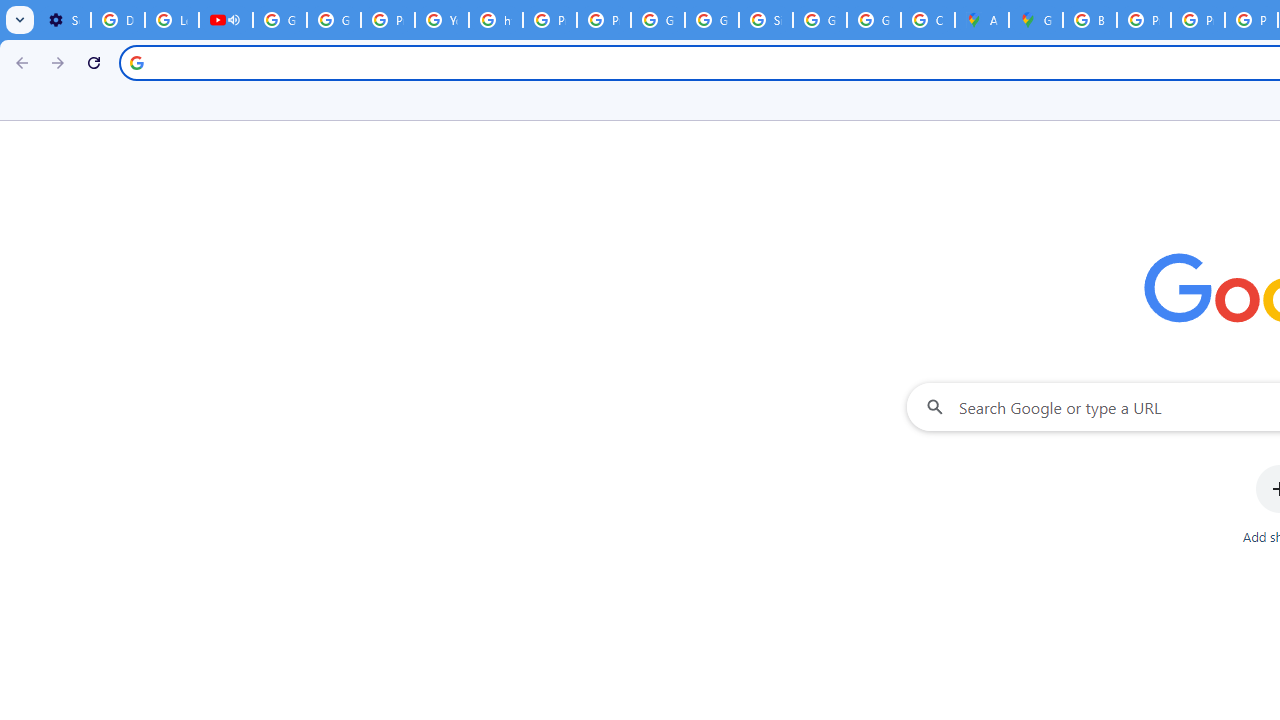 Image resolution: width=1280 pixels, height=720 pixels. What do you see at coordinates (388, 20) in the screenshot?
I see `Privacy Help Center - Policies Help` at bounding box center [388, 20].